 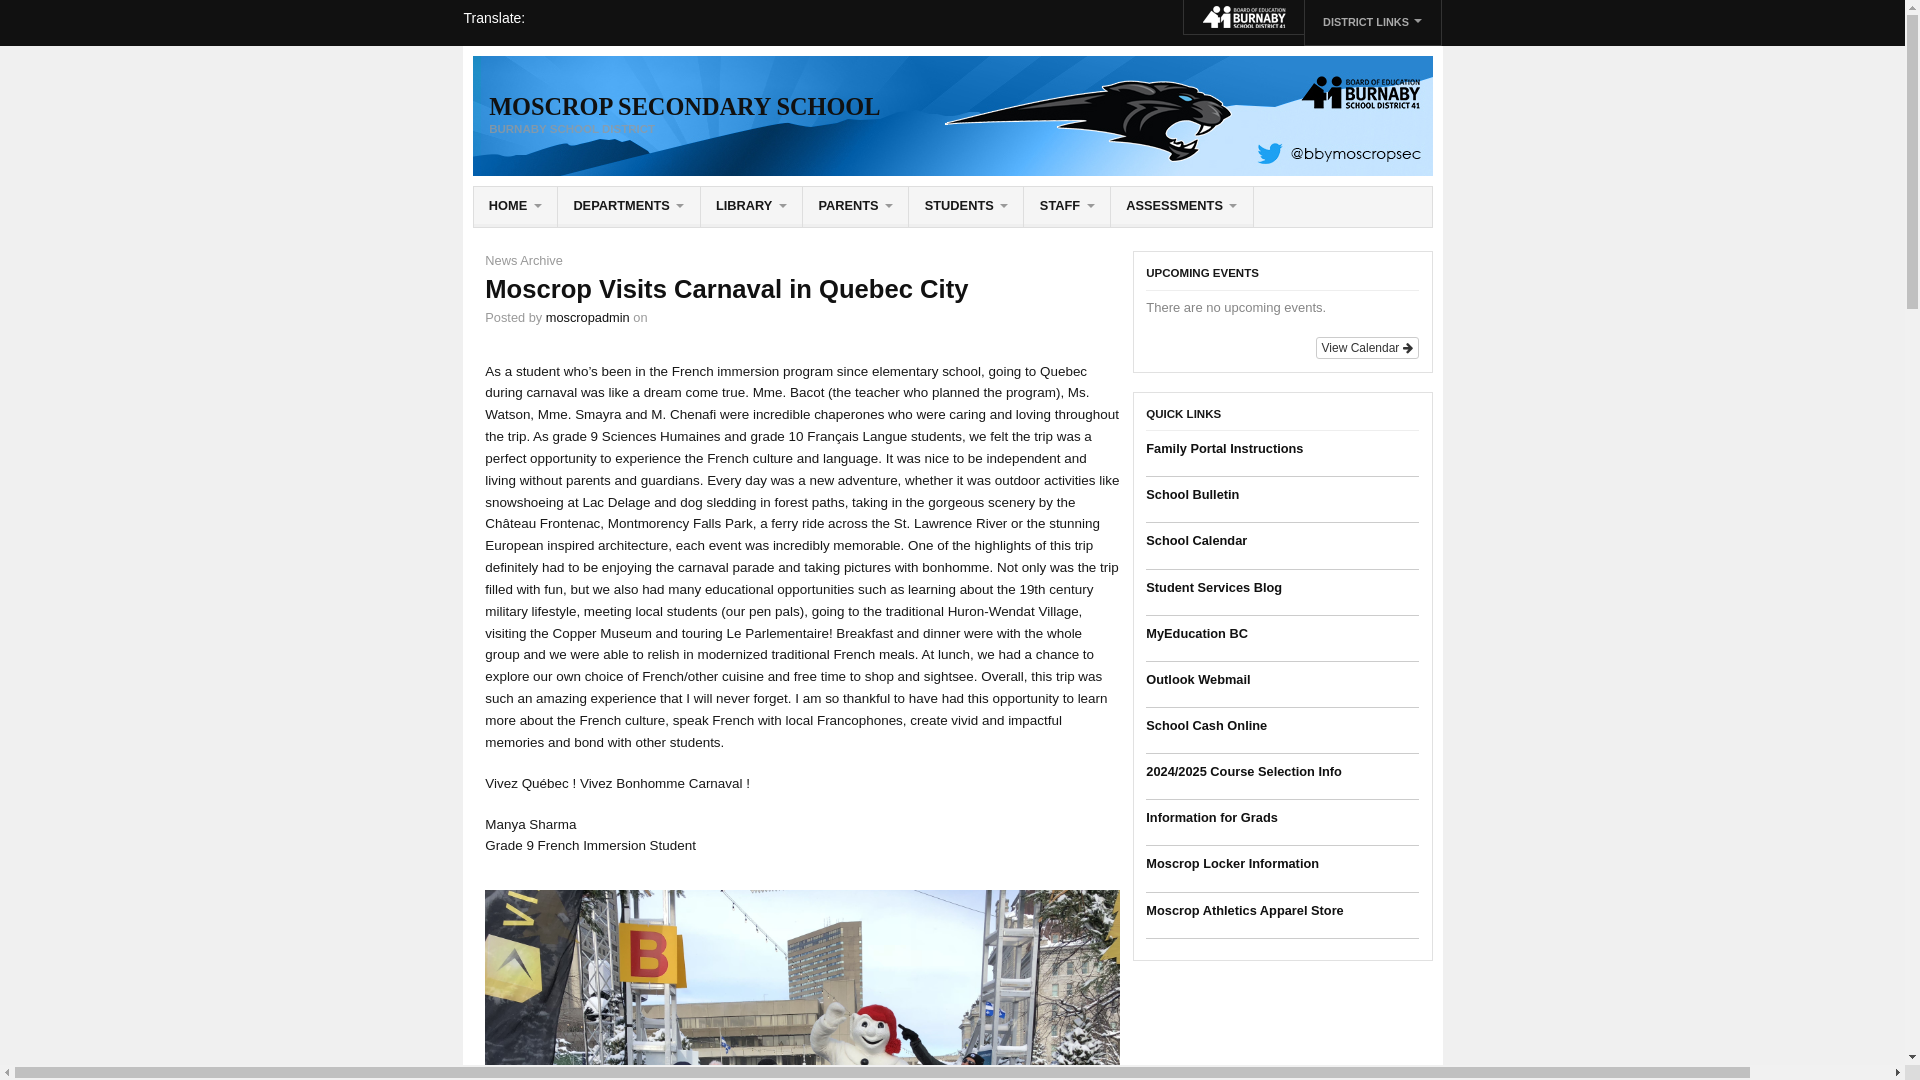 I want to click on DISTRICT LINKS, so click(x=1372, y=22).